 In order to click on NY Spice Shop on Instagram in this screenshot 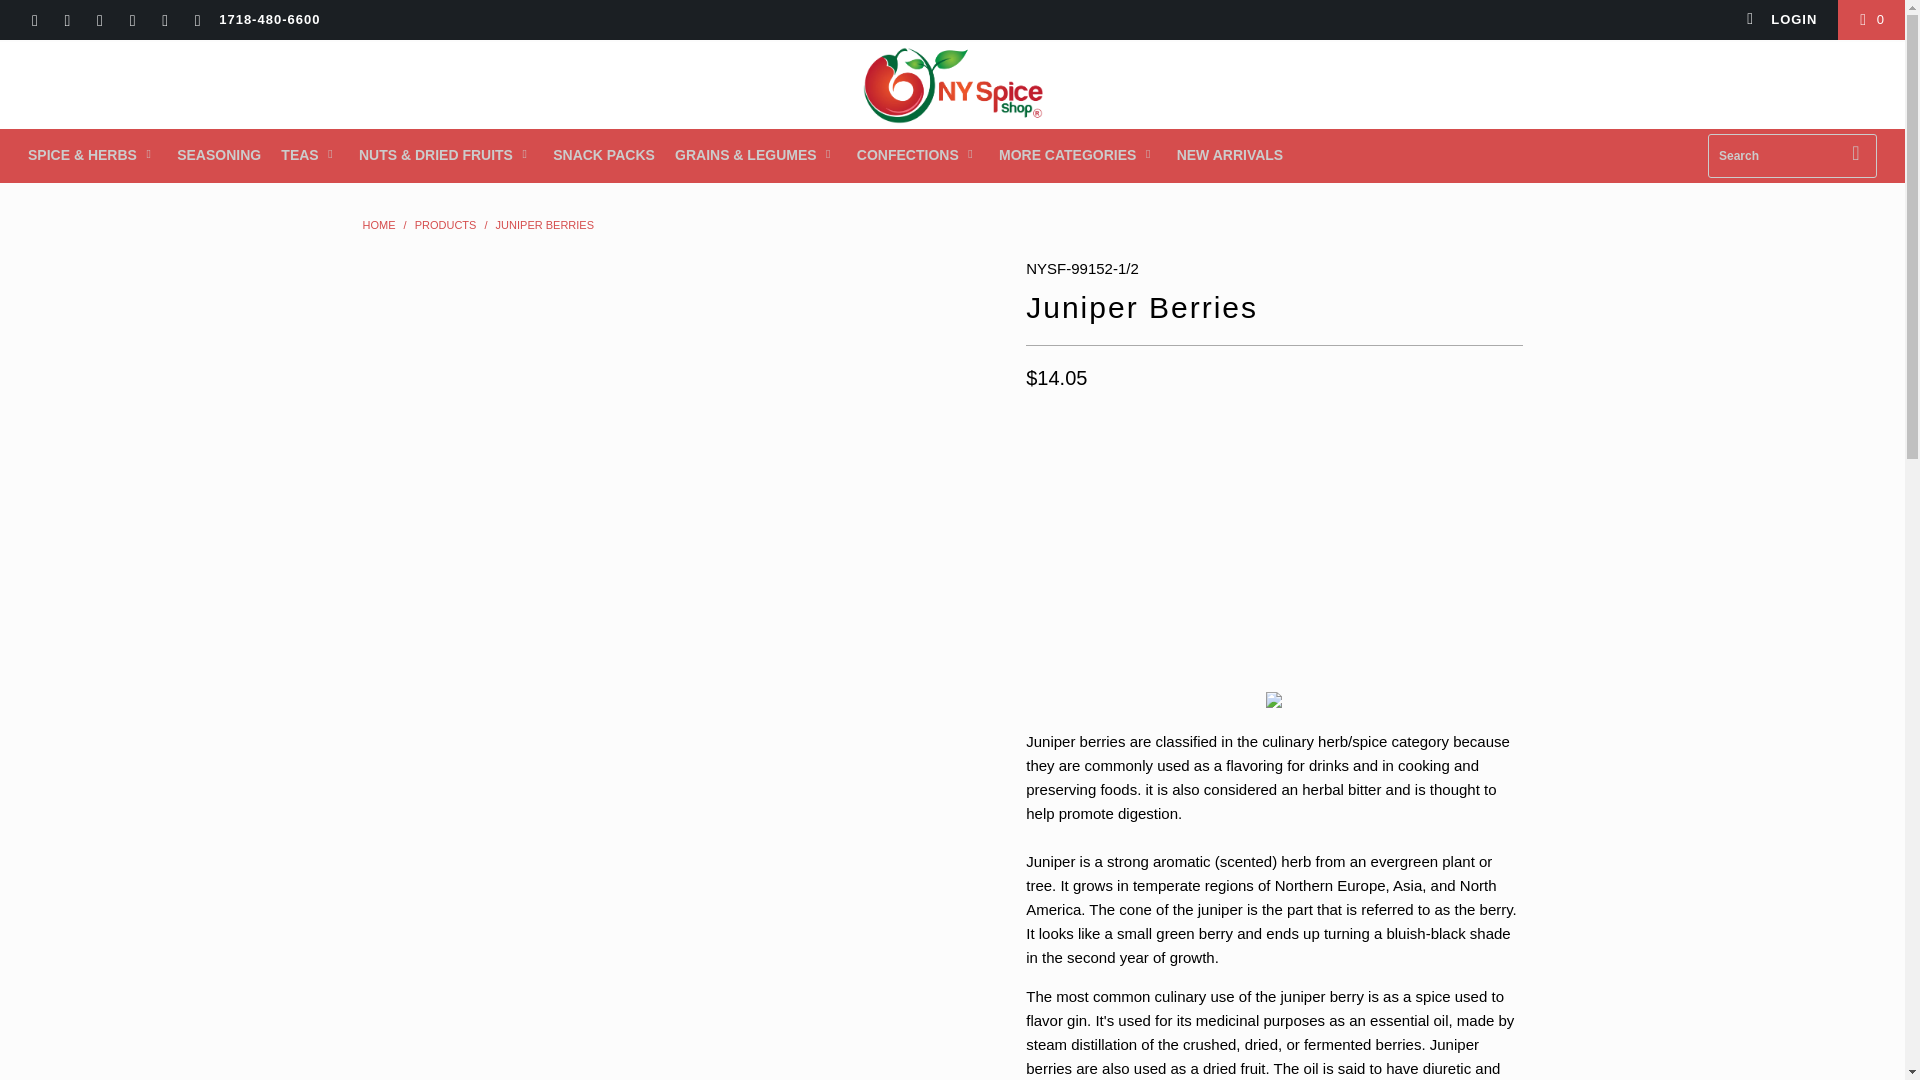, I will do `click(164, 22)`.